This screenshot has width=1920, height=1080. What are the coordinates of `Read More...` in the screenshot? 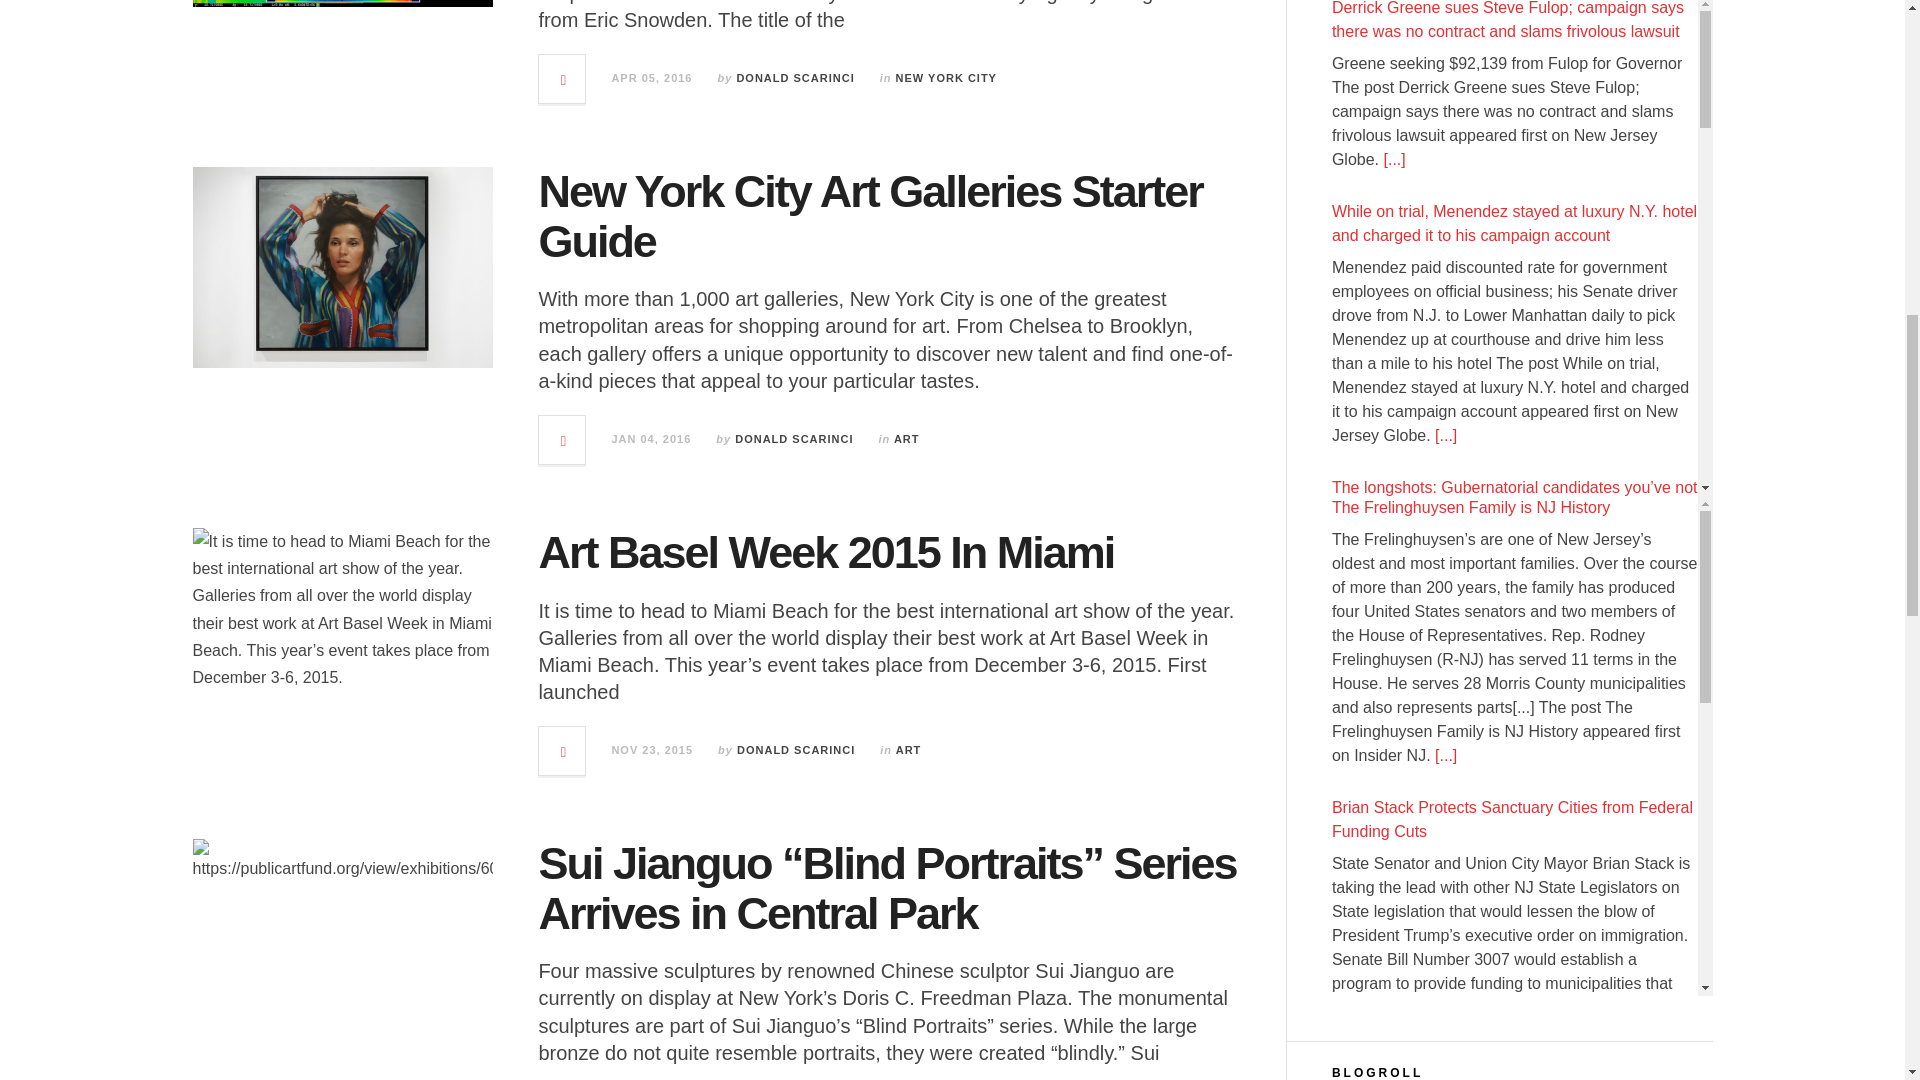 It's located at (563, 750).